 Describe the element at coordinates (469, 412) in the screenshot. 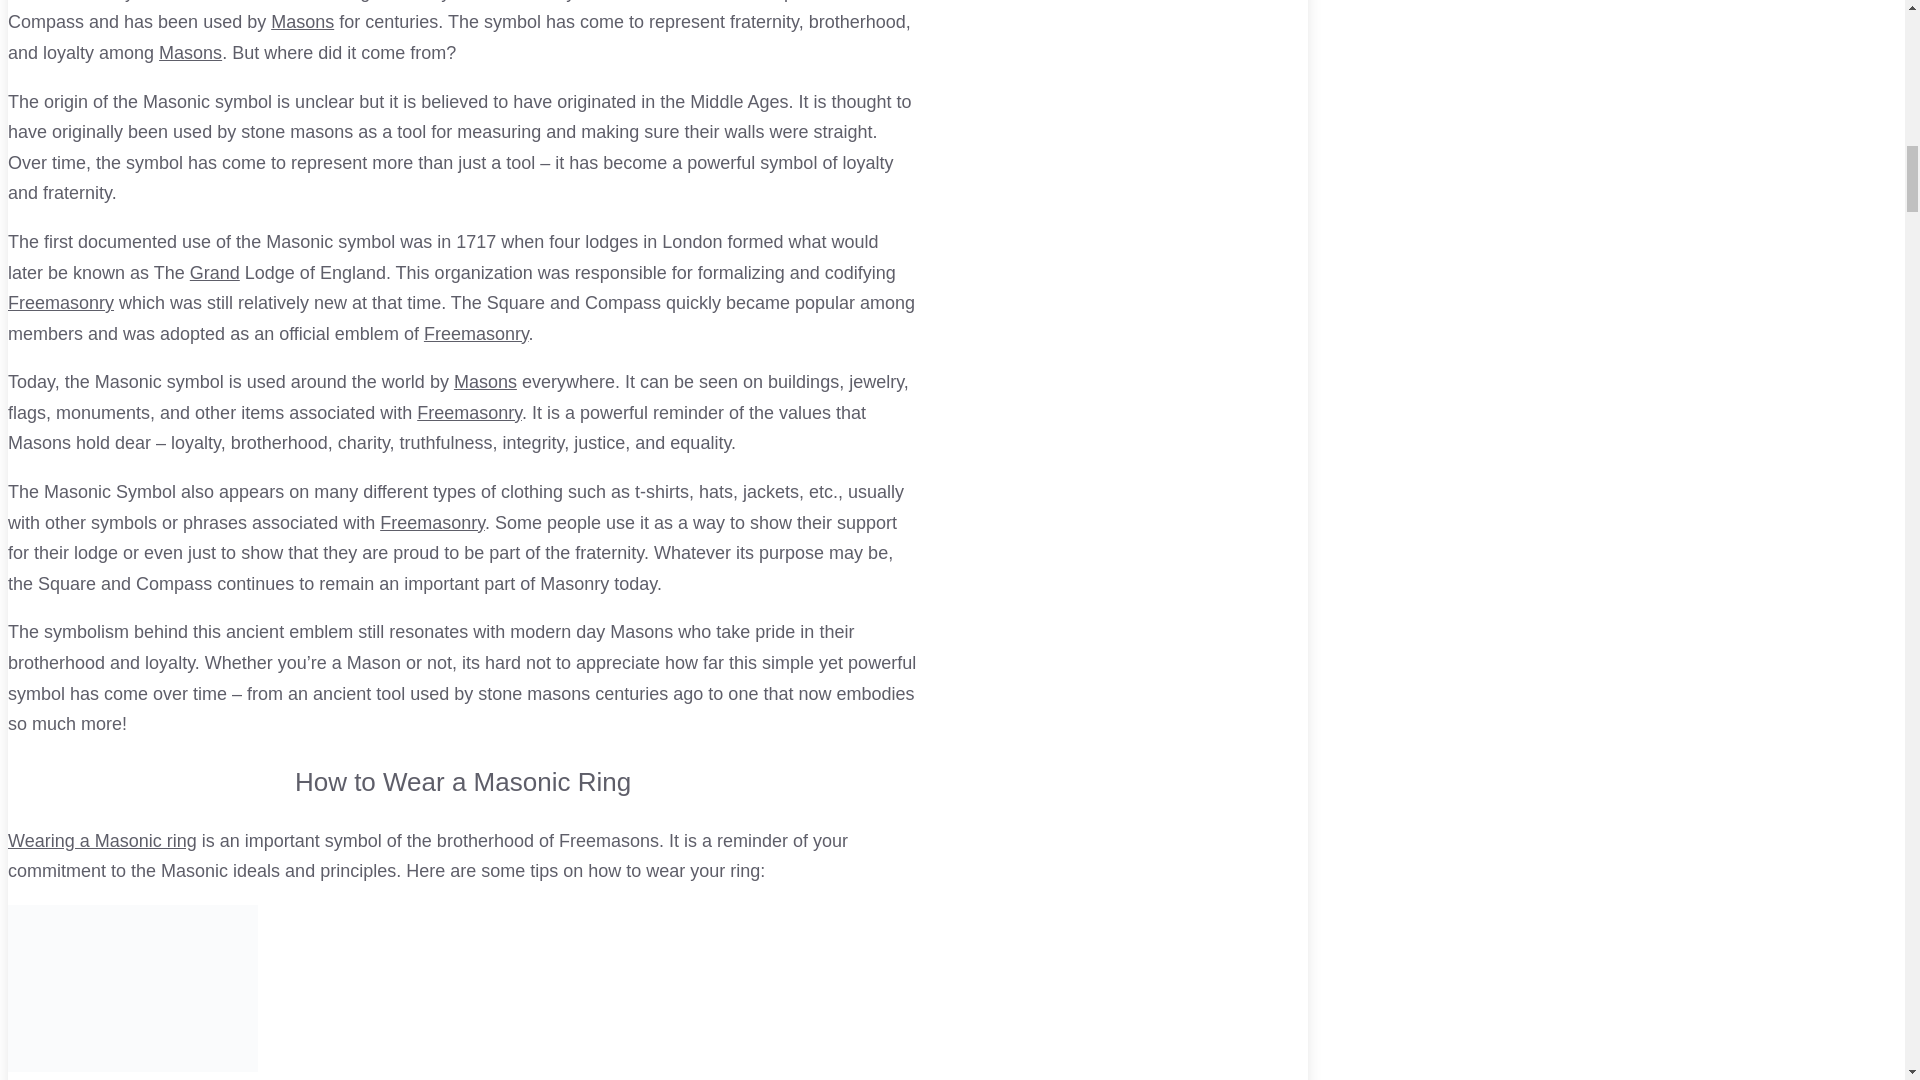

I see `Freemasonry` at that location.